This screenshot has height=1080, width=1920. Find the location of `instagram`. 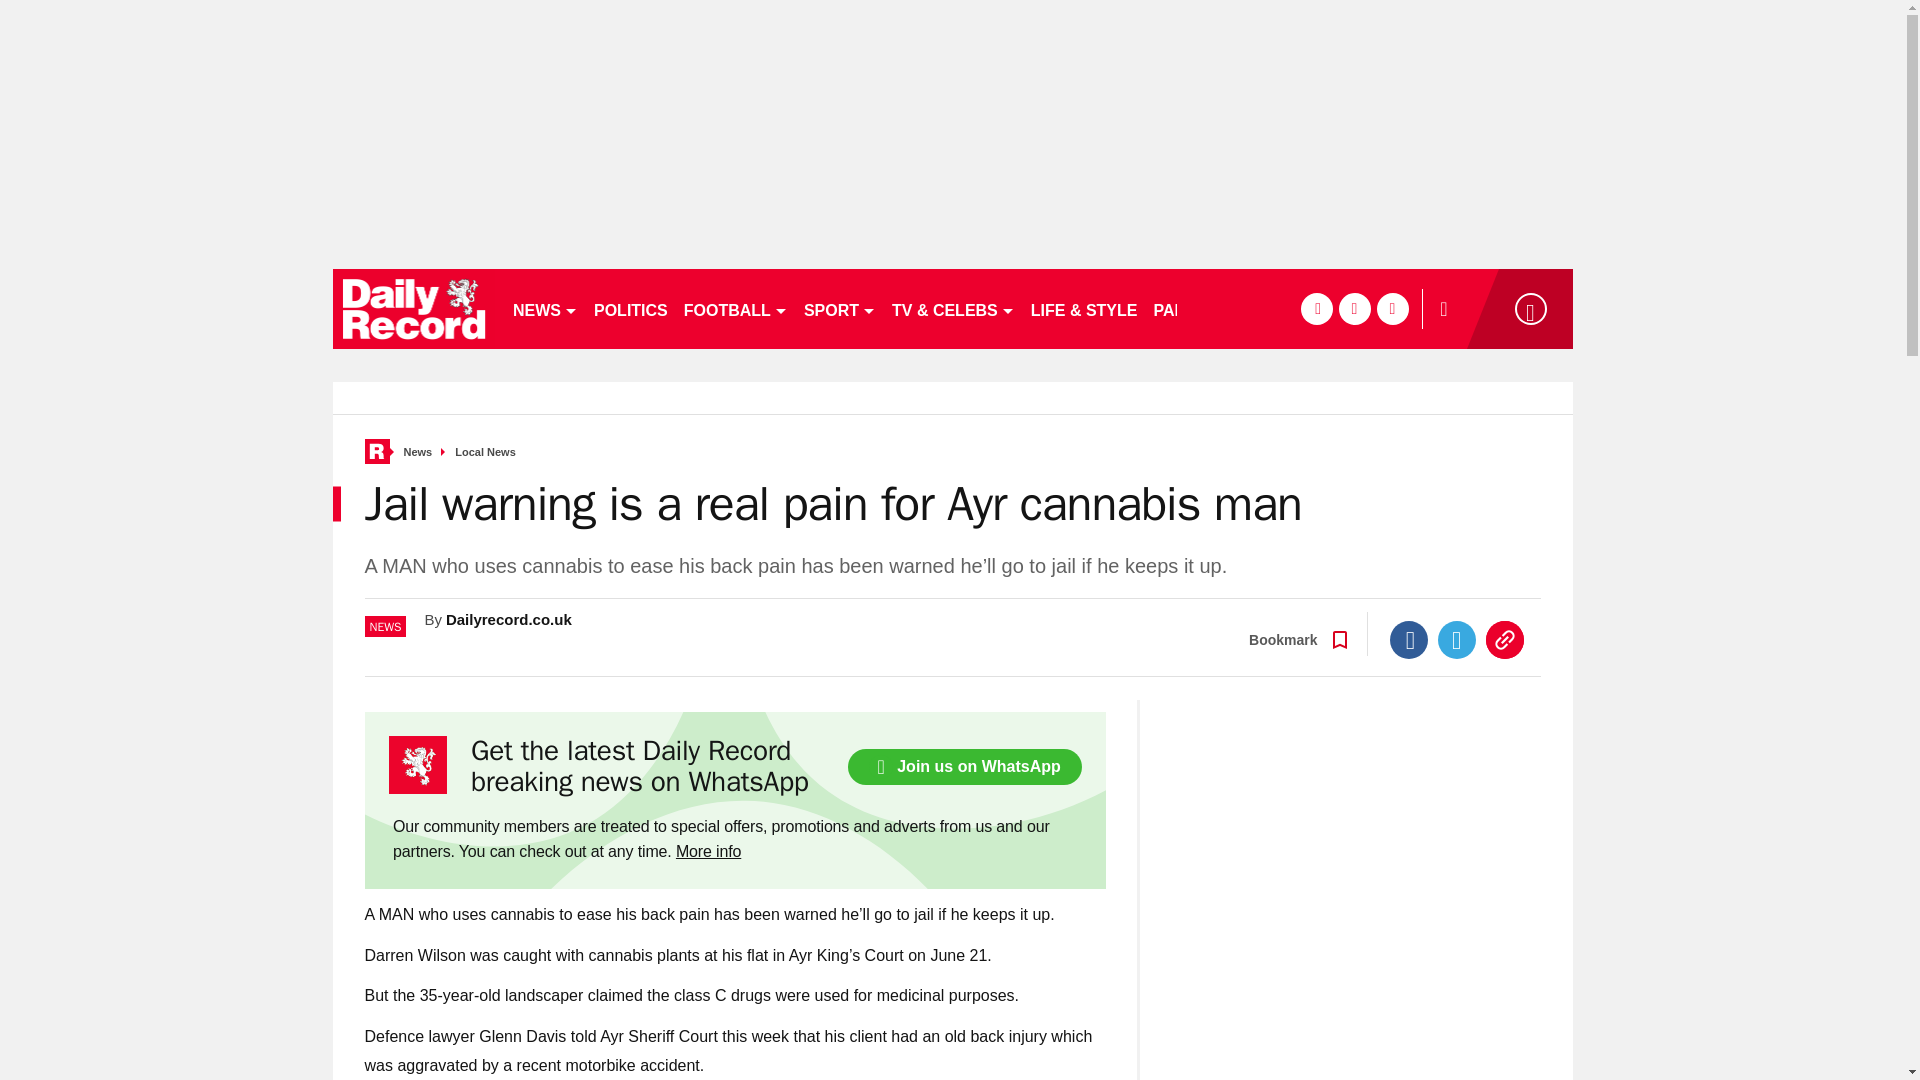

instagram is located at coordinates (1392, 308).